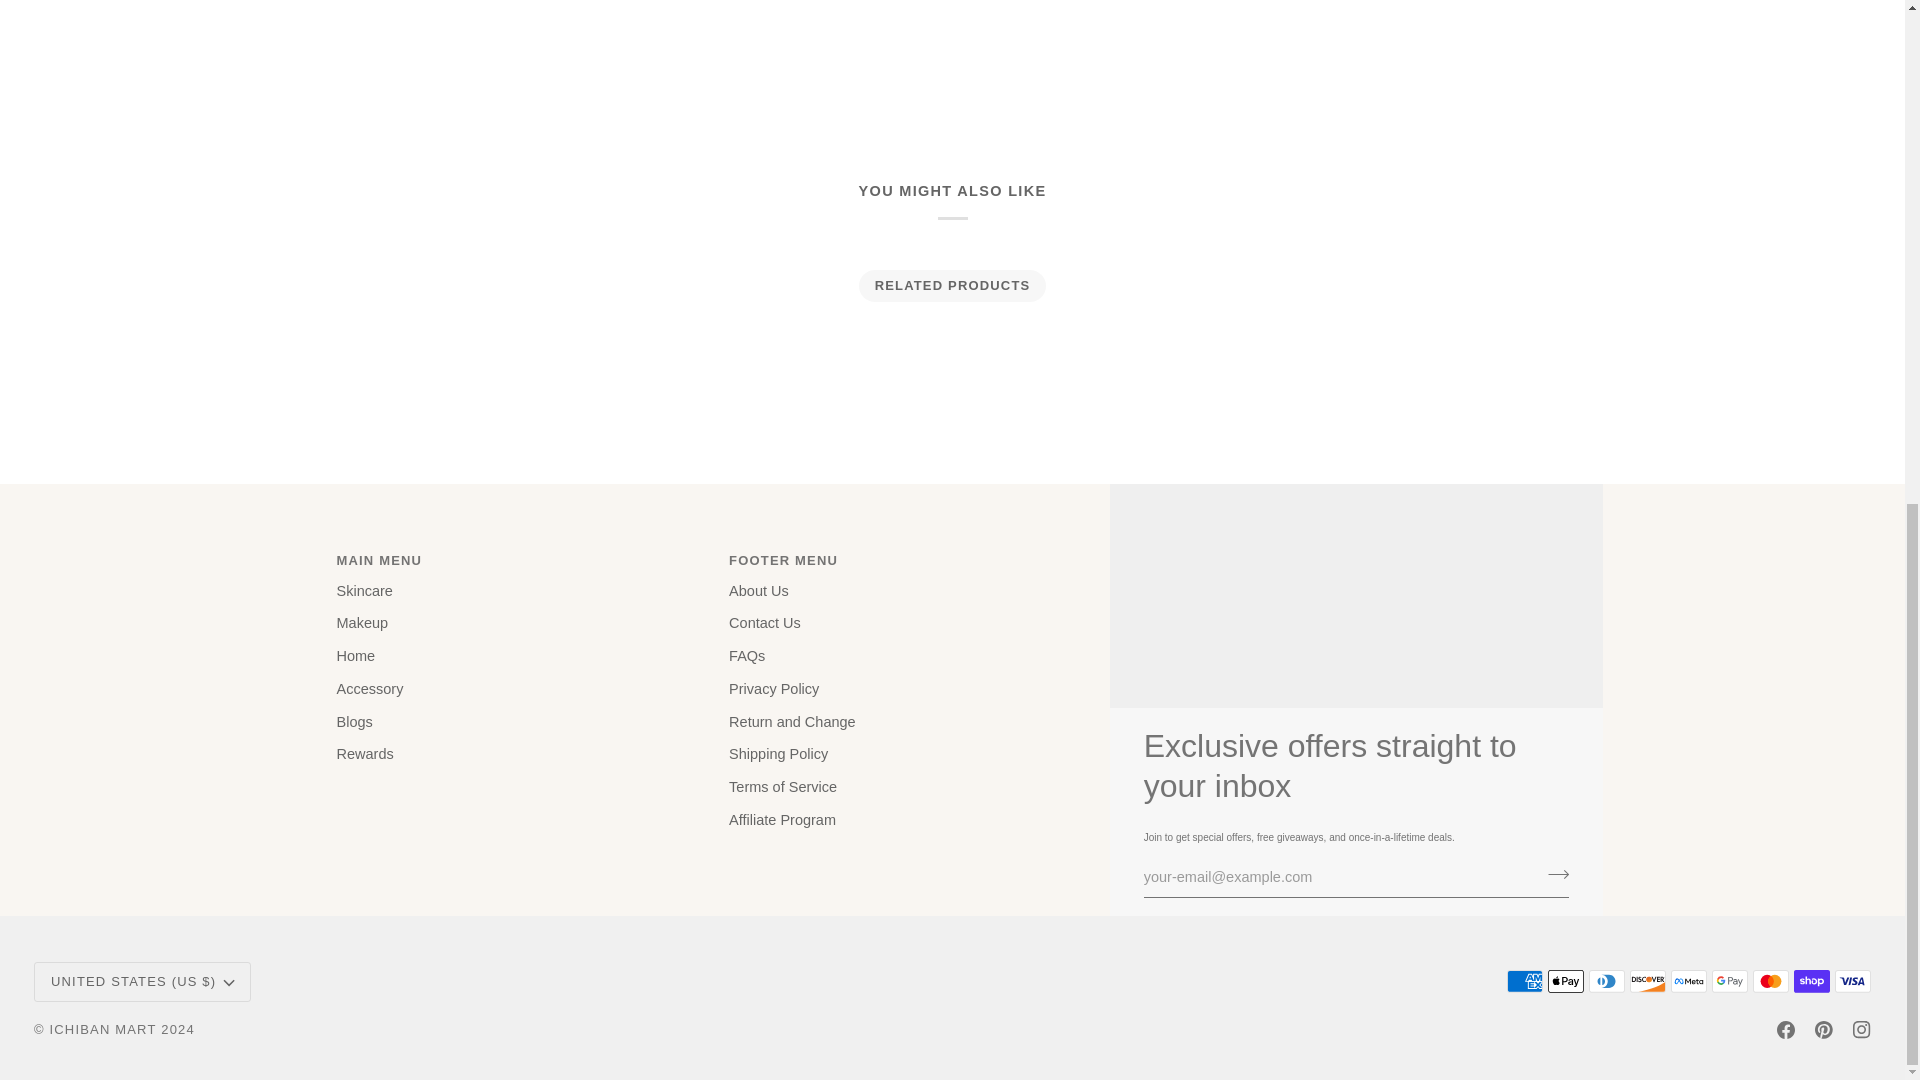 The image size is (1920, 1080). Describe the element at coordinates (1852, 980) in the screenshot. I see `VISA` at that location.